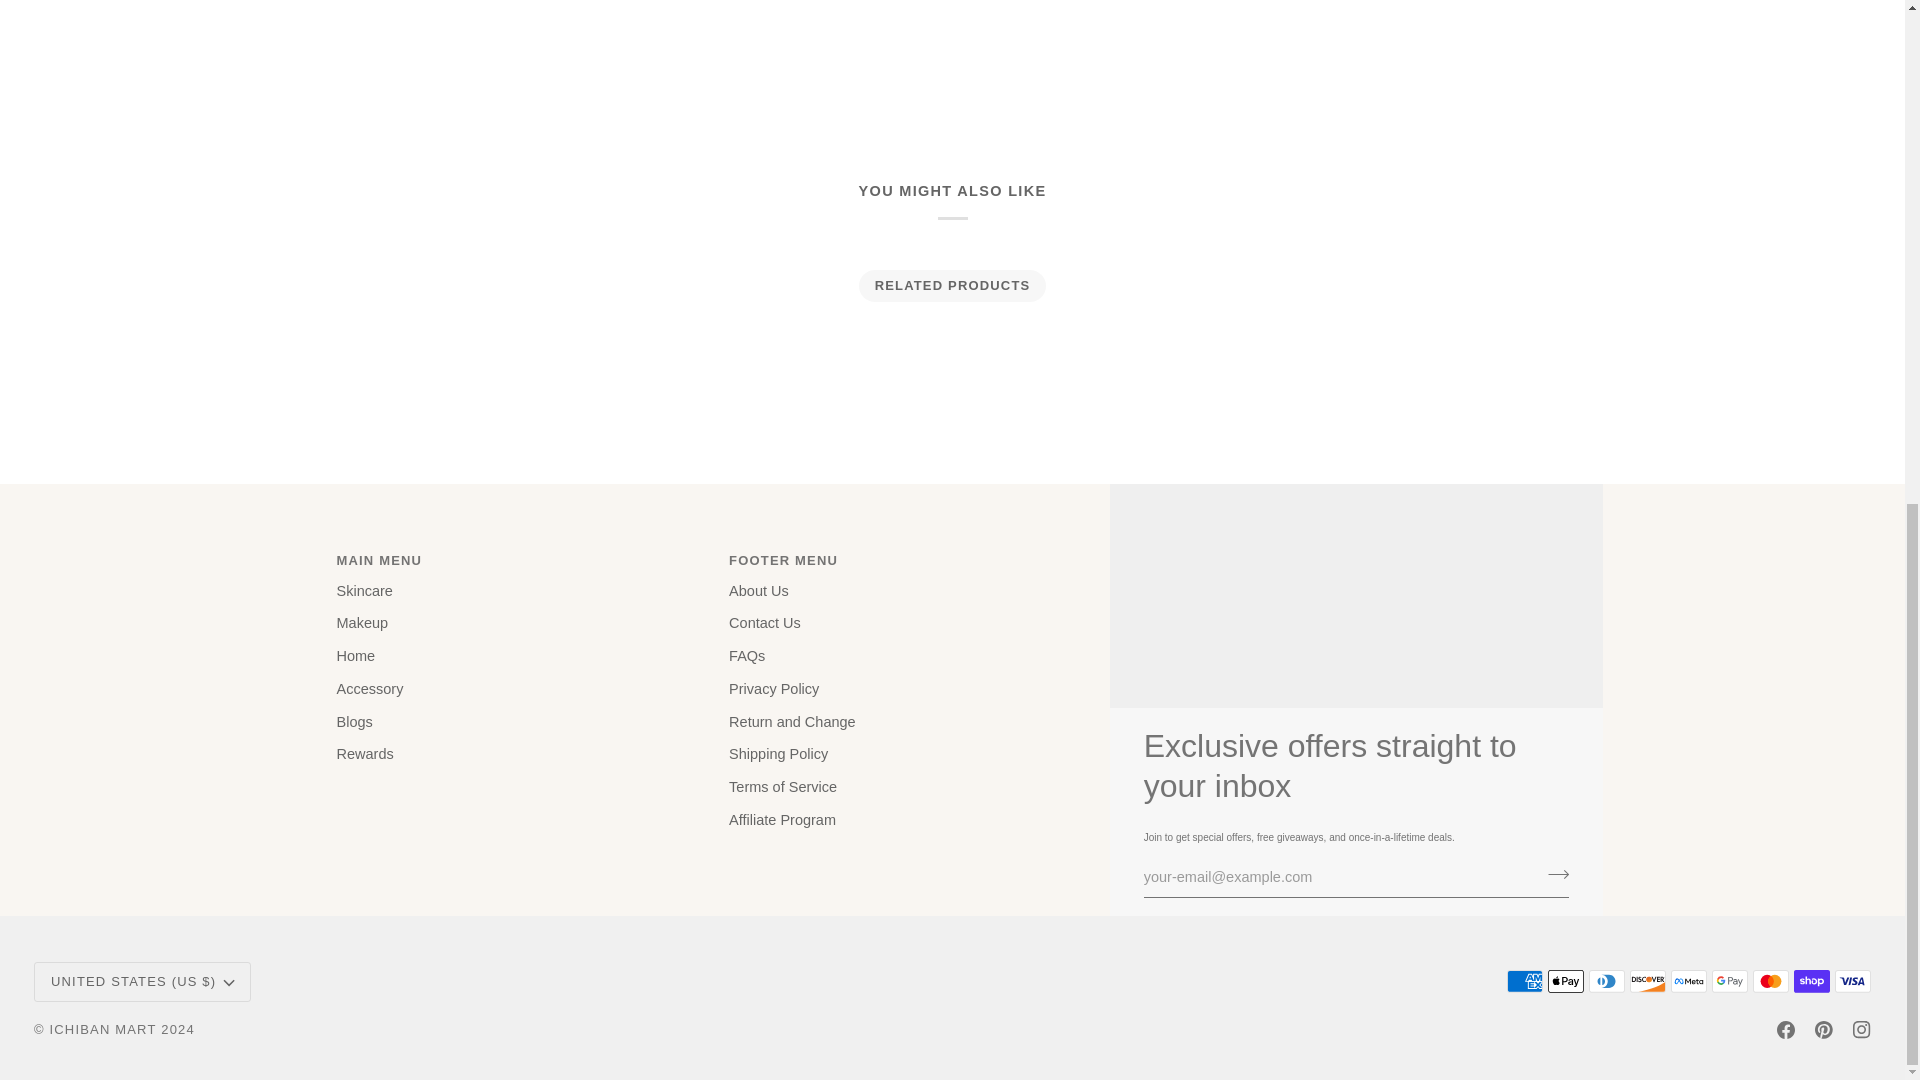 The image size is (1920, 1080). Describe the element at coordinates (1852, 980) in the screenshot. I see `VISA` at that location.